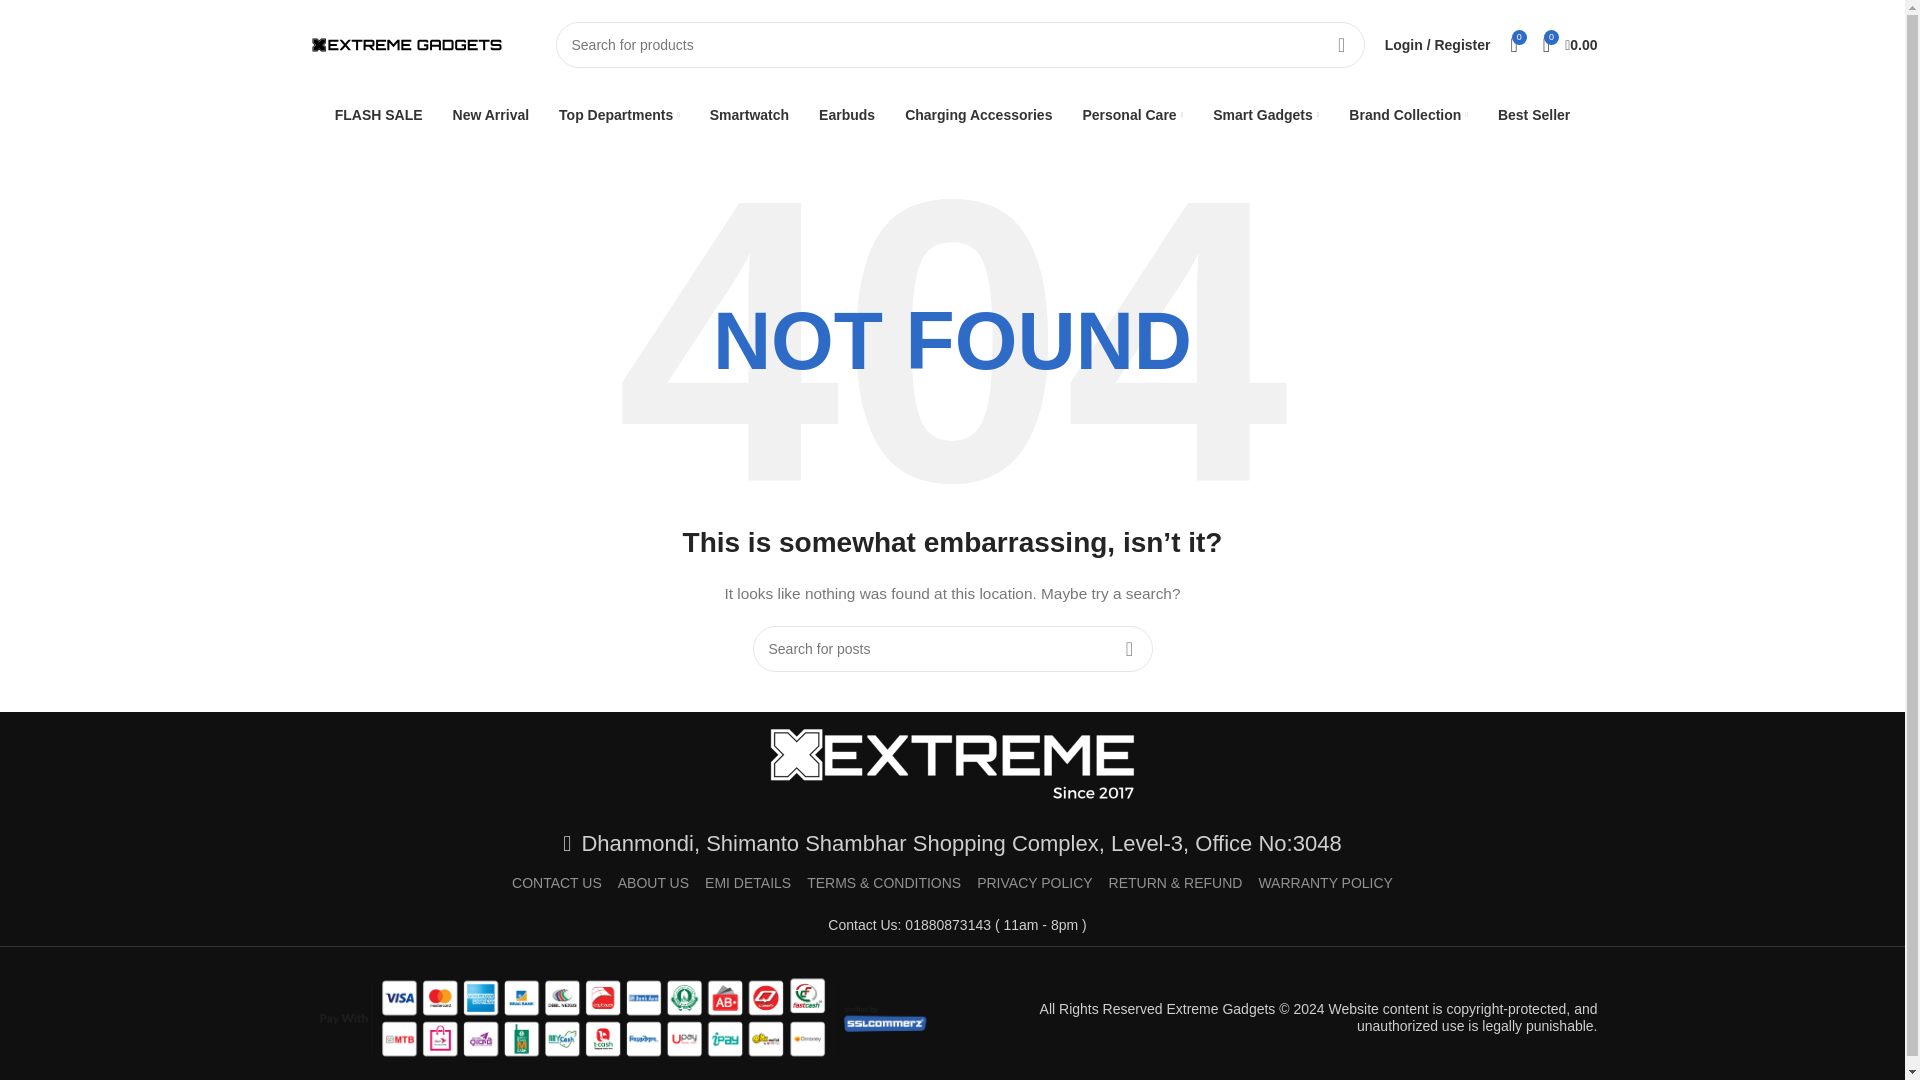 The height and width of the screenshot is (1080, 1920). Describe the element at coordinates (1132, 115) in the screenshot. I see `Personal Care` at that location.